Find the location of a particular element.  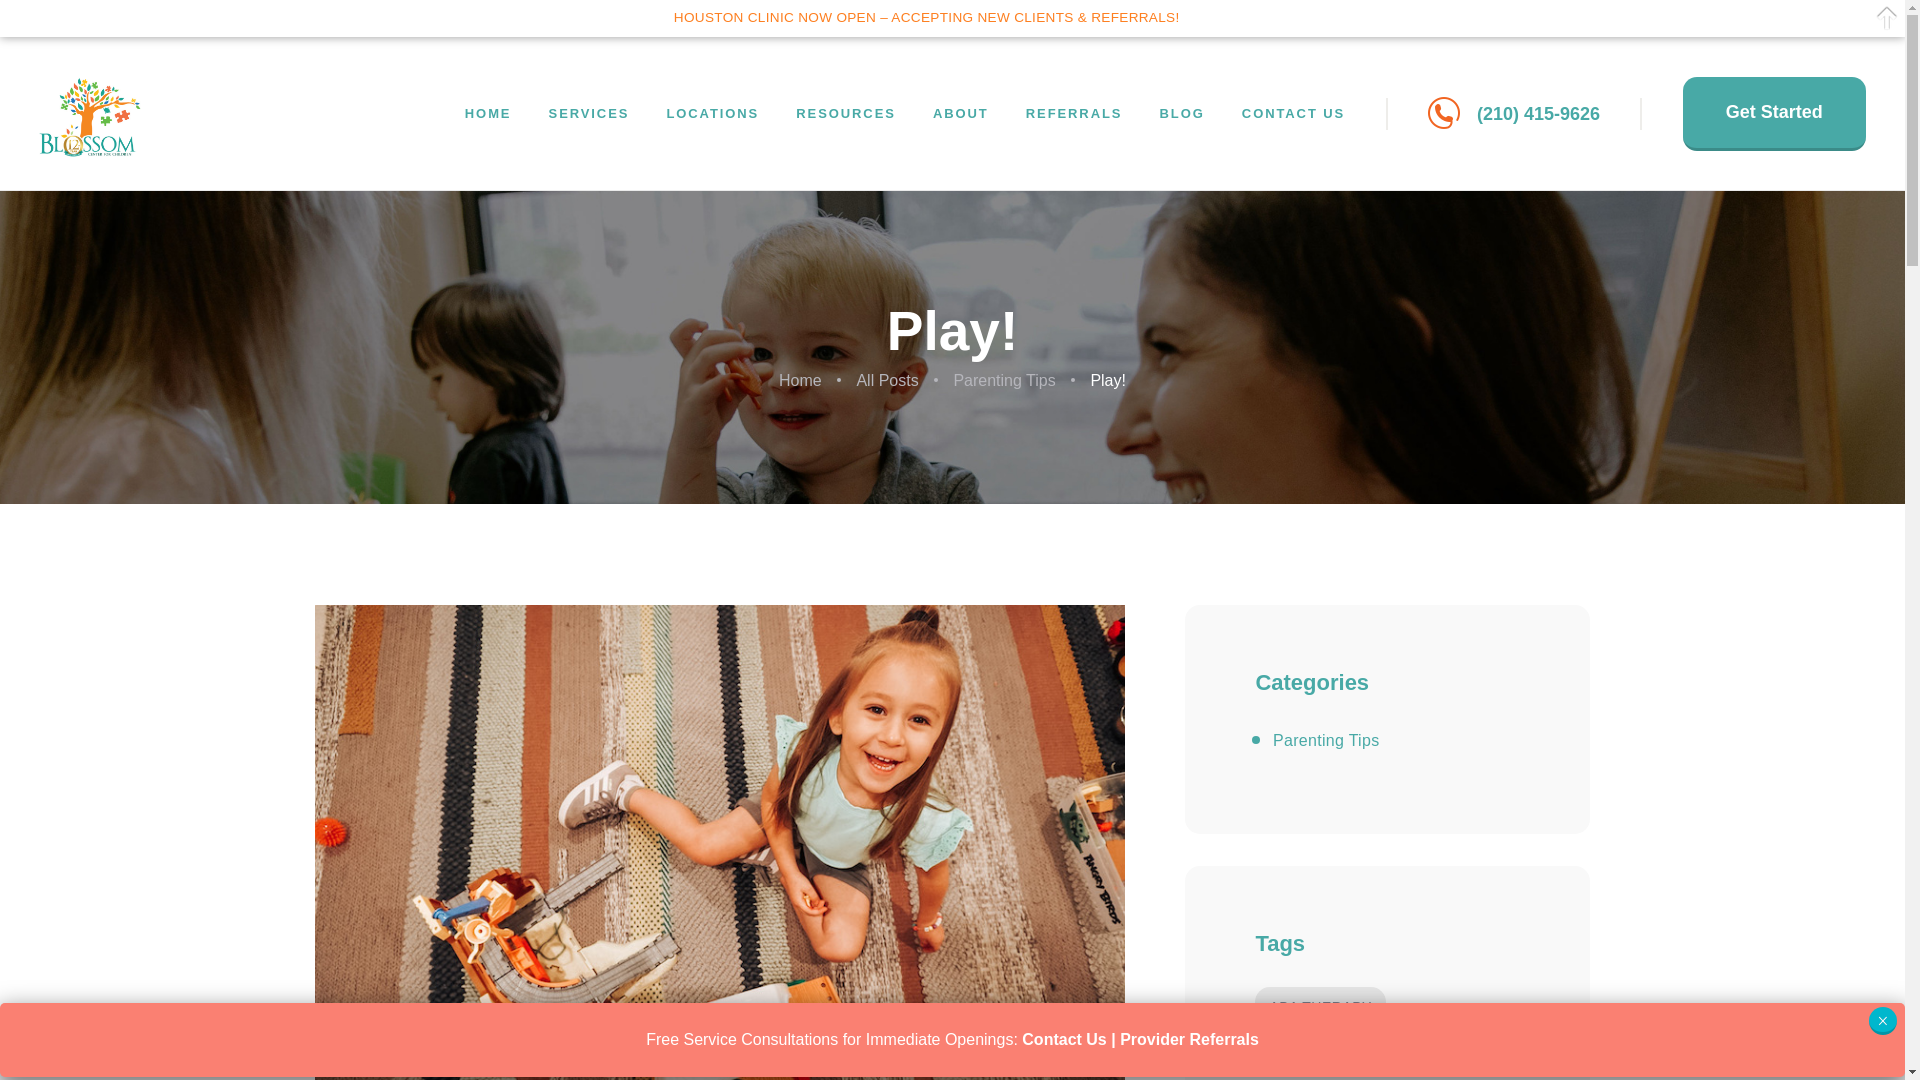

HOME is located at coordinates (487, 114).